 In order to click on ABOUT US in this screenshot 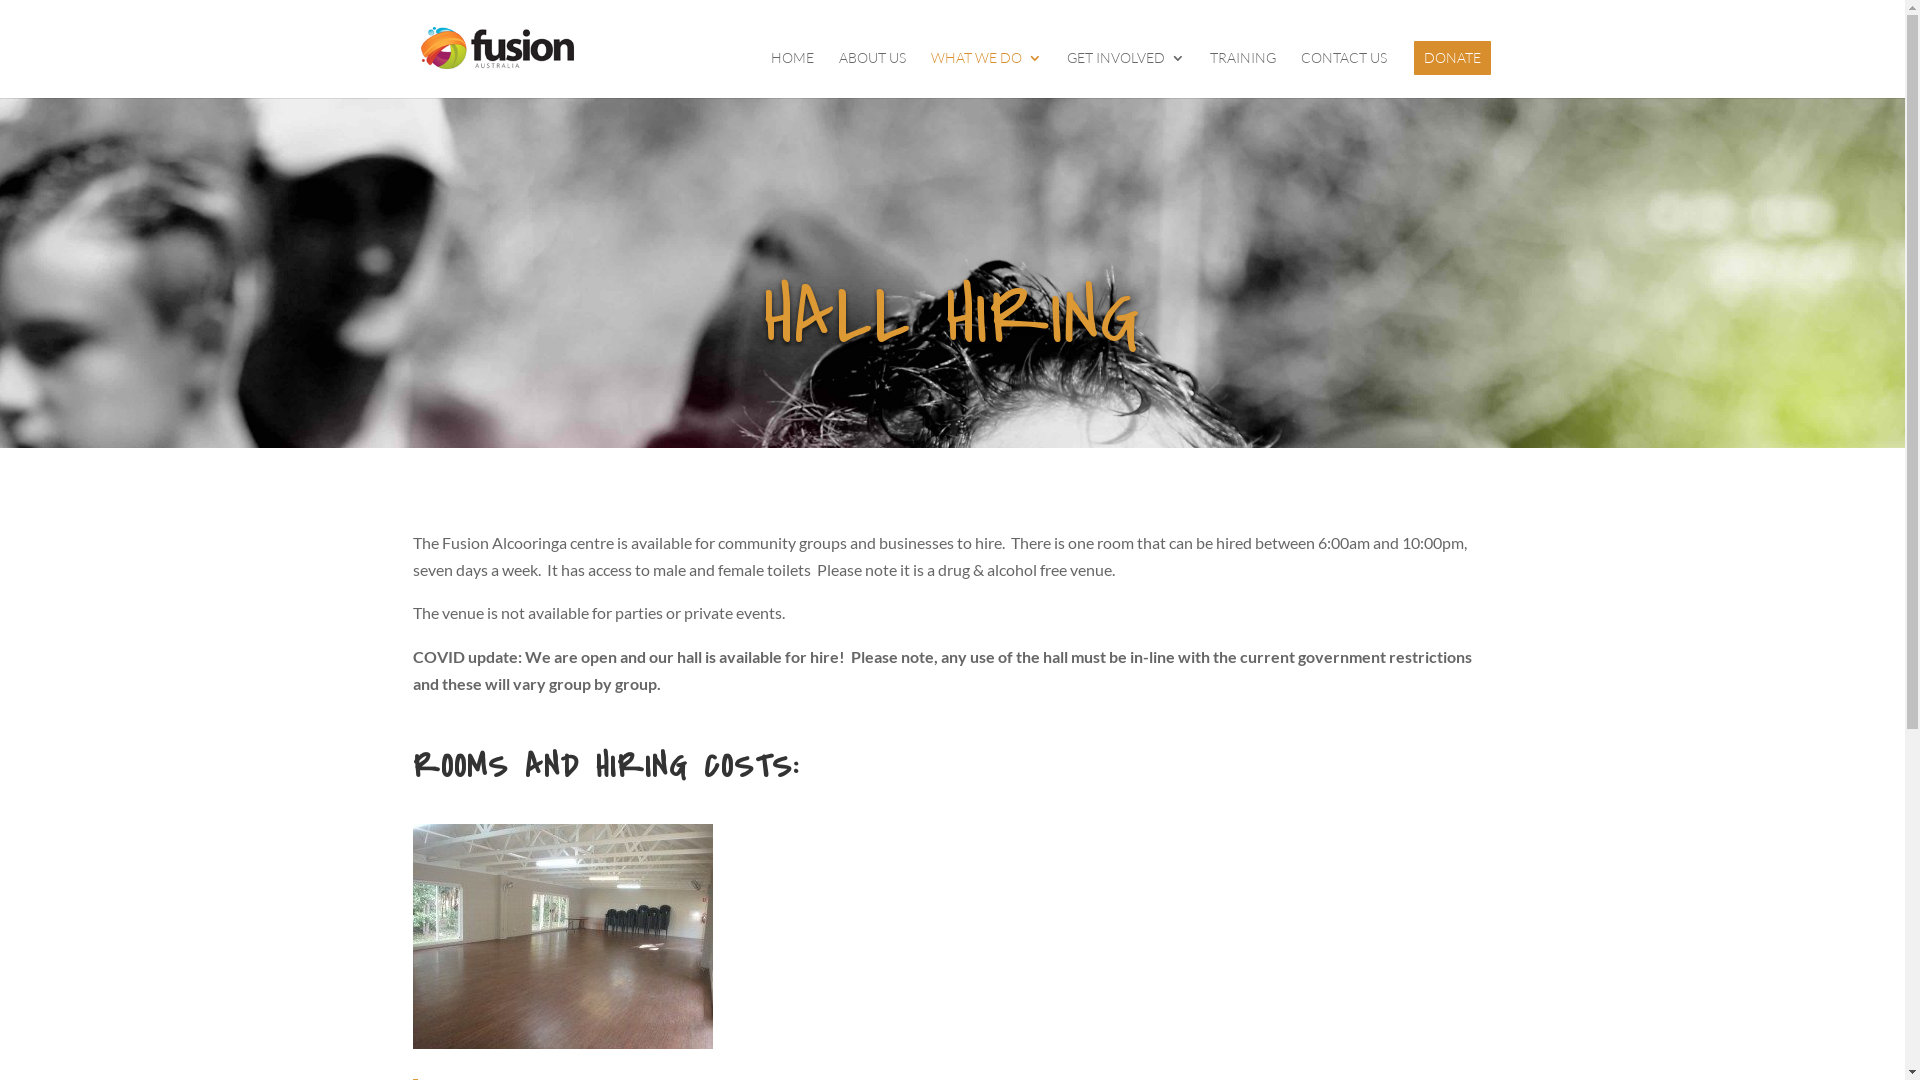, I will do `click(872, 74)`.